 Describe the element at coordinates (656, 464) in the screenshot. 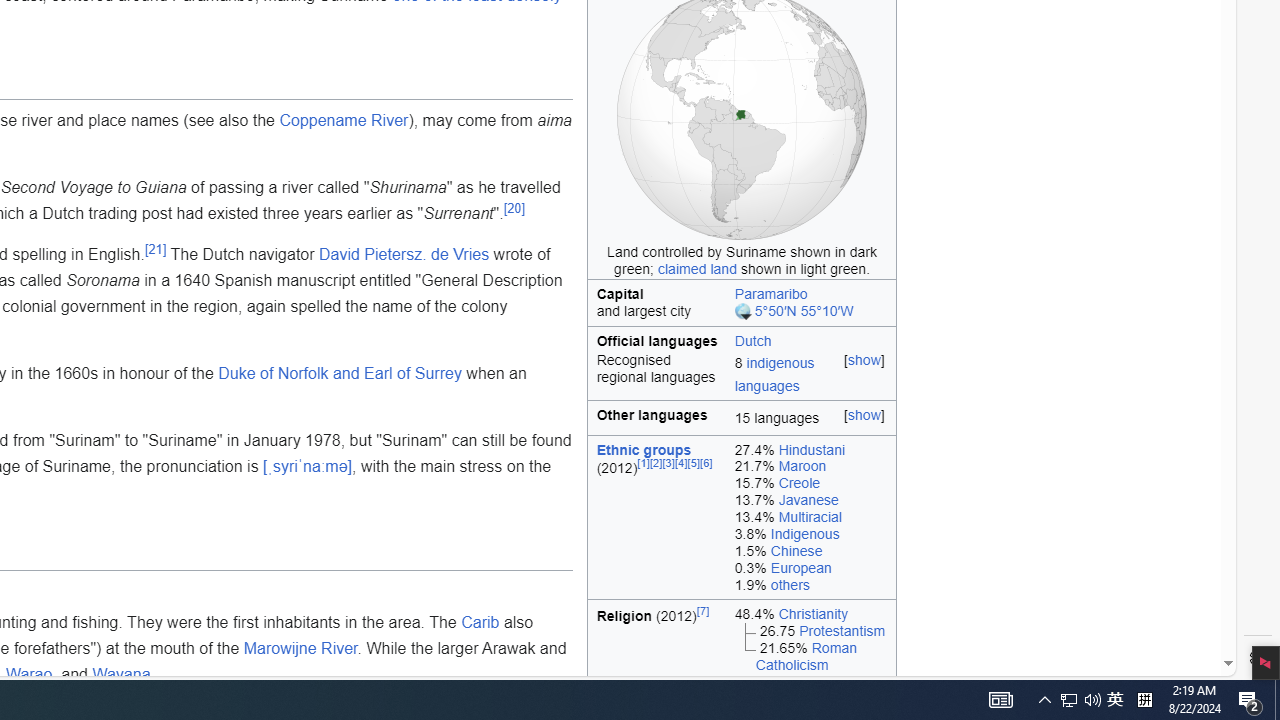

I see `[2]` at that location.